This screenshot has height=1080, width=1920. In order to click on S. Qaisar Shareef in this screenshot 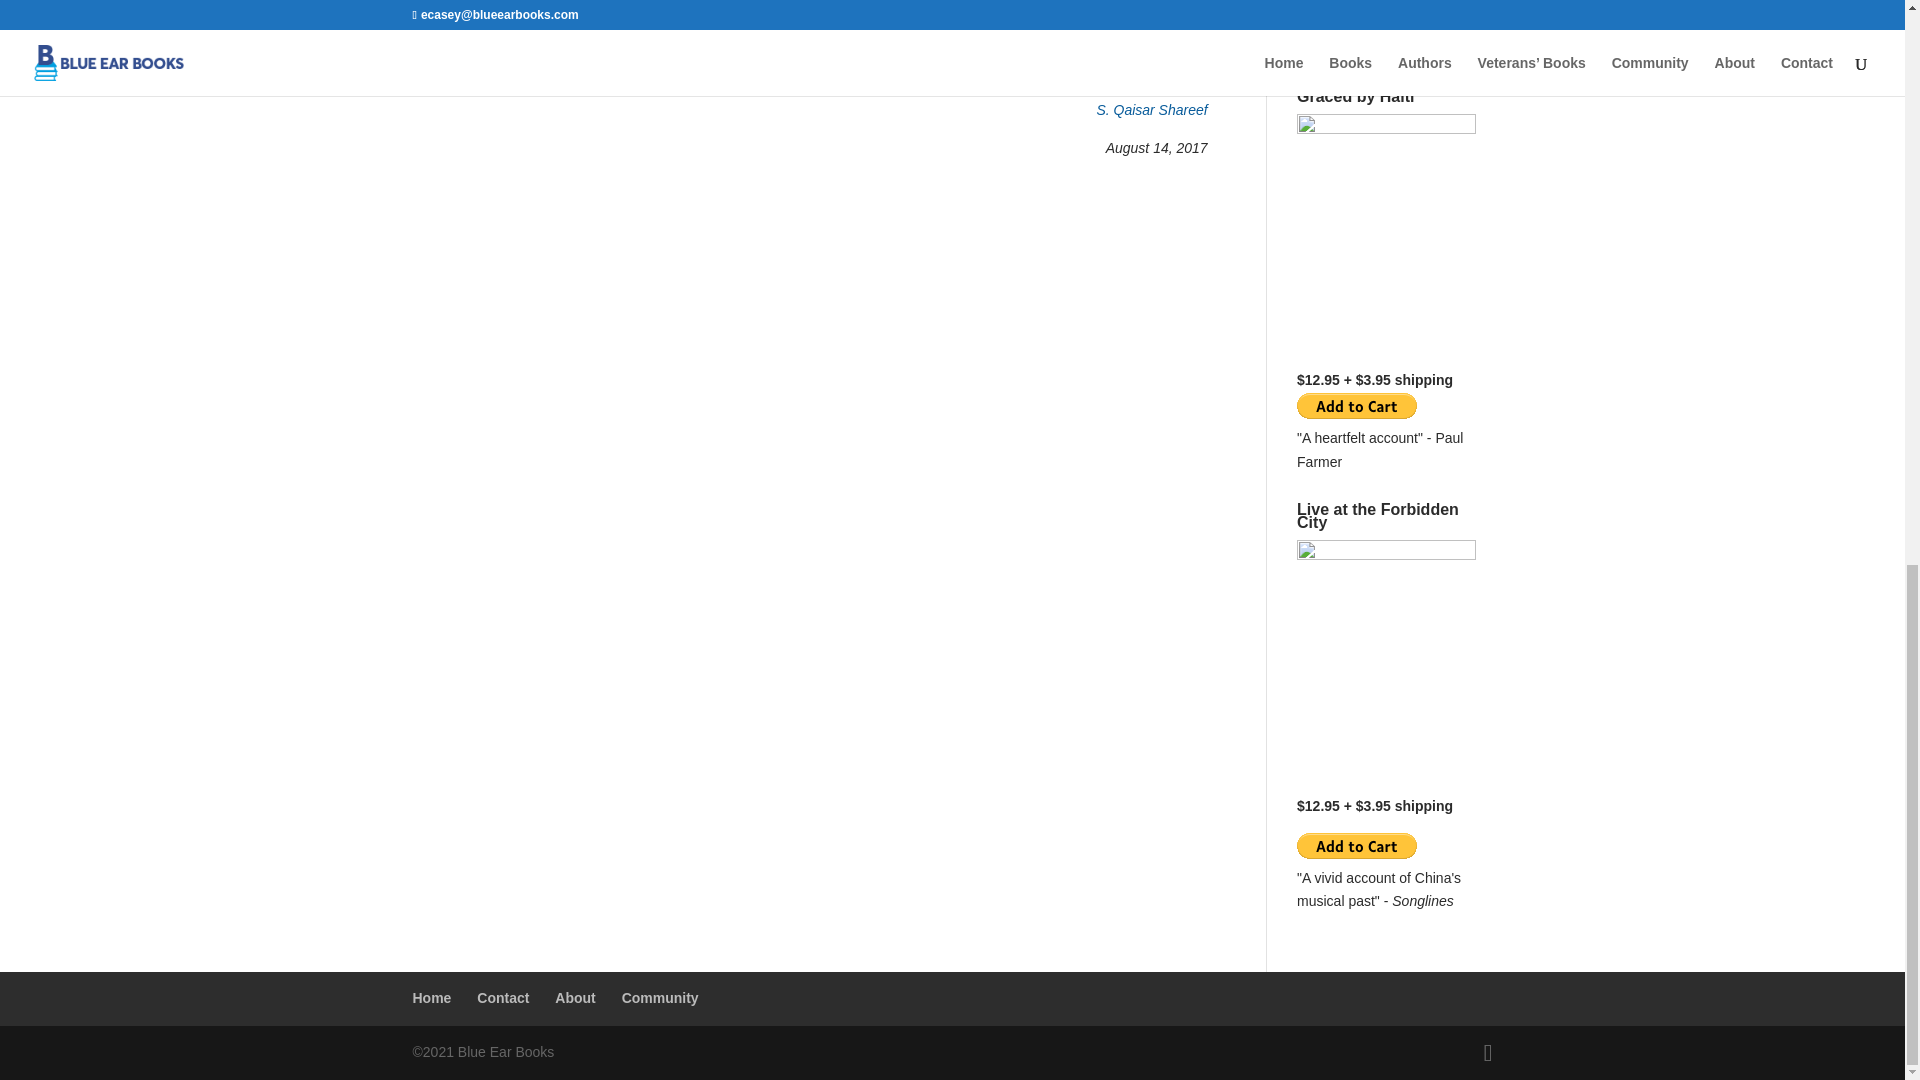, I will do `click(1152, 109)`.